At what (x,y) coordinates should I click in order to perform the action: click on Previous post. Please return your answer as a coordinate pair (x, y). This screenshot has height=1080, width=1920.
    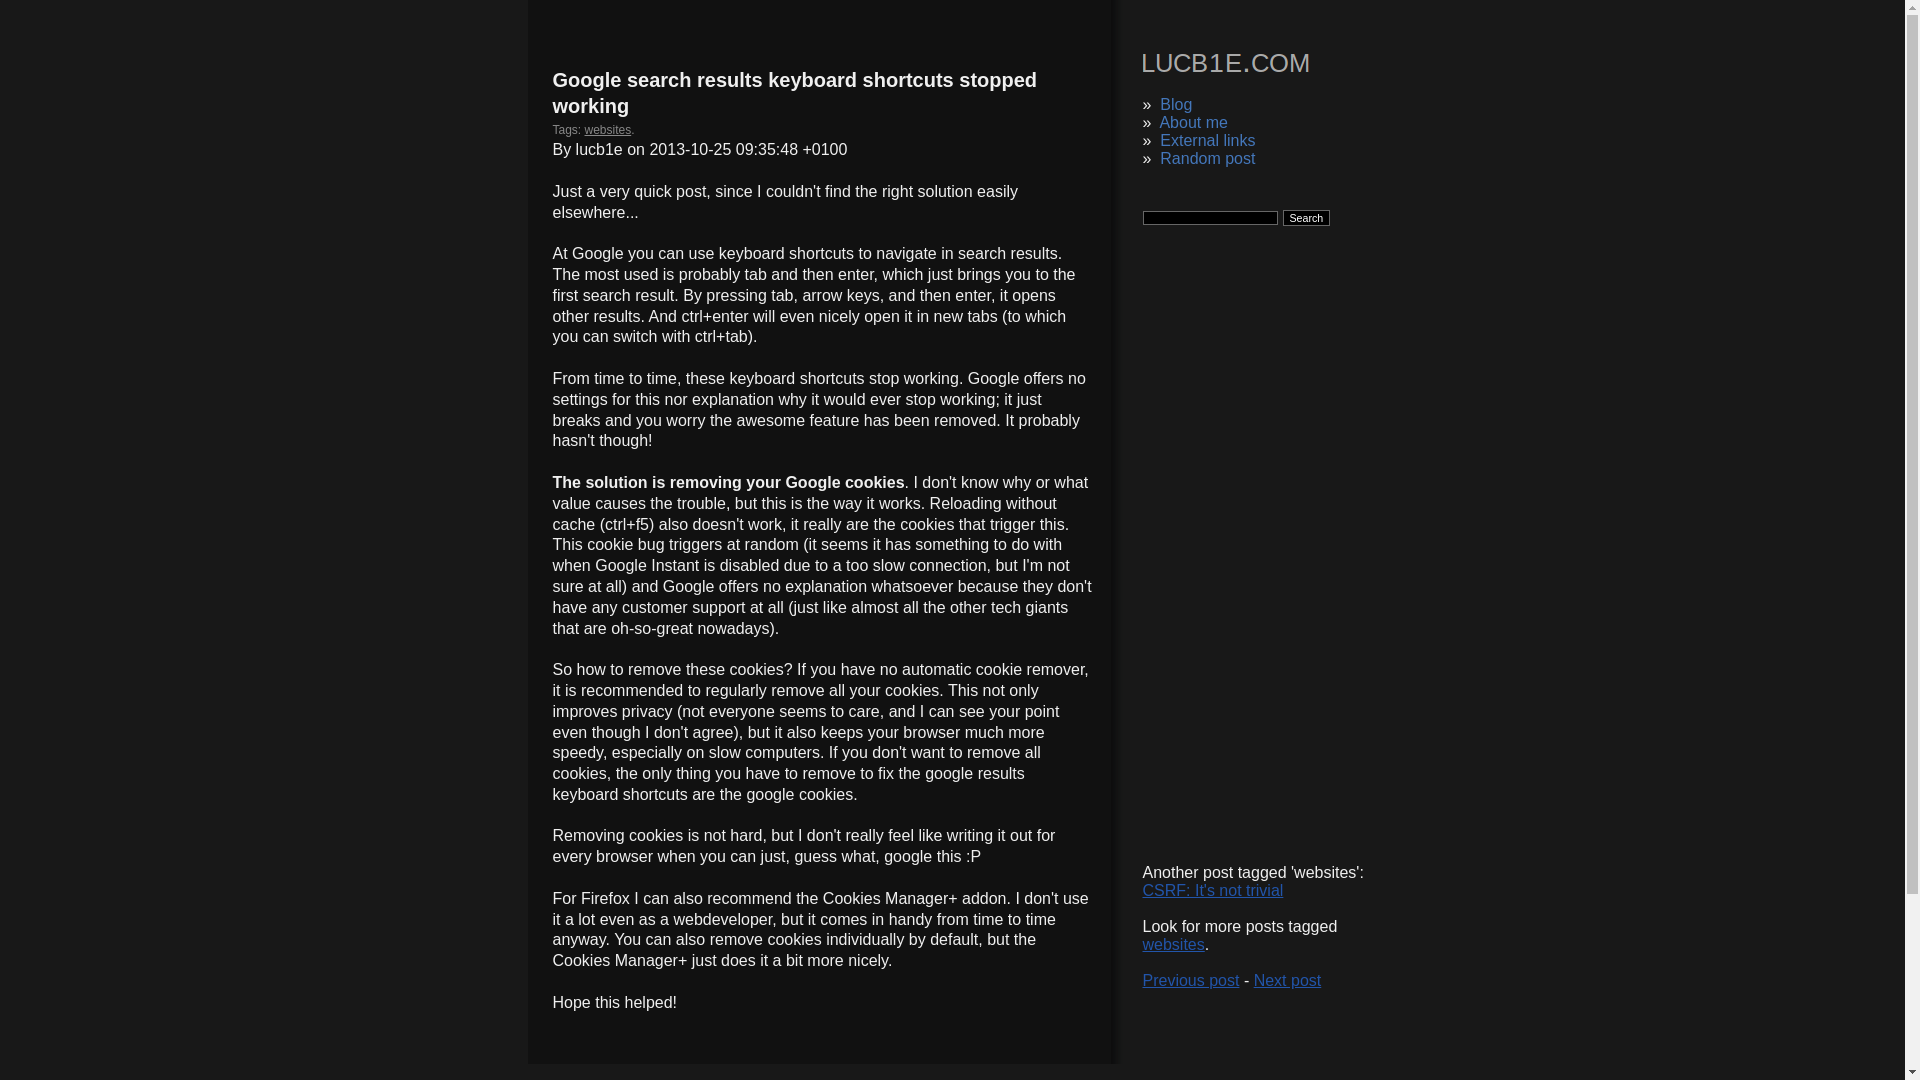
    Looking at the image, I should click on (1190, 980).